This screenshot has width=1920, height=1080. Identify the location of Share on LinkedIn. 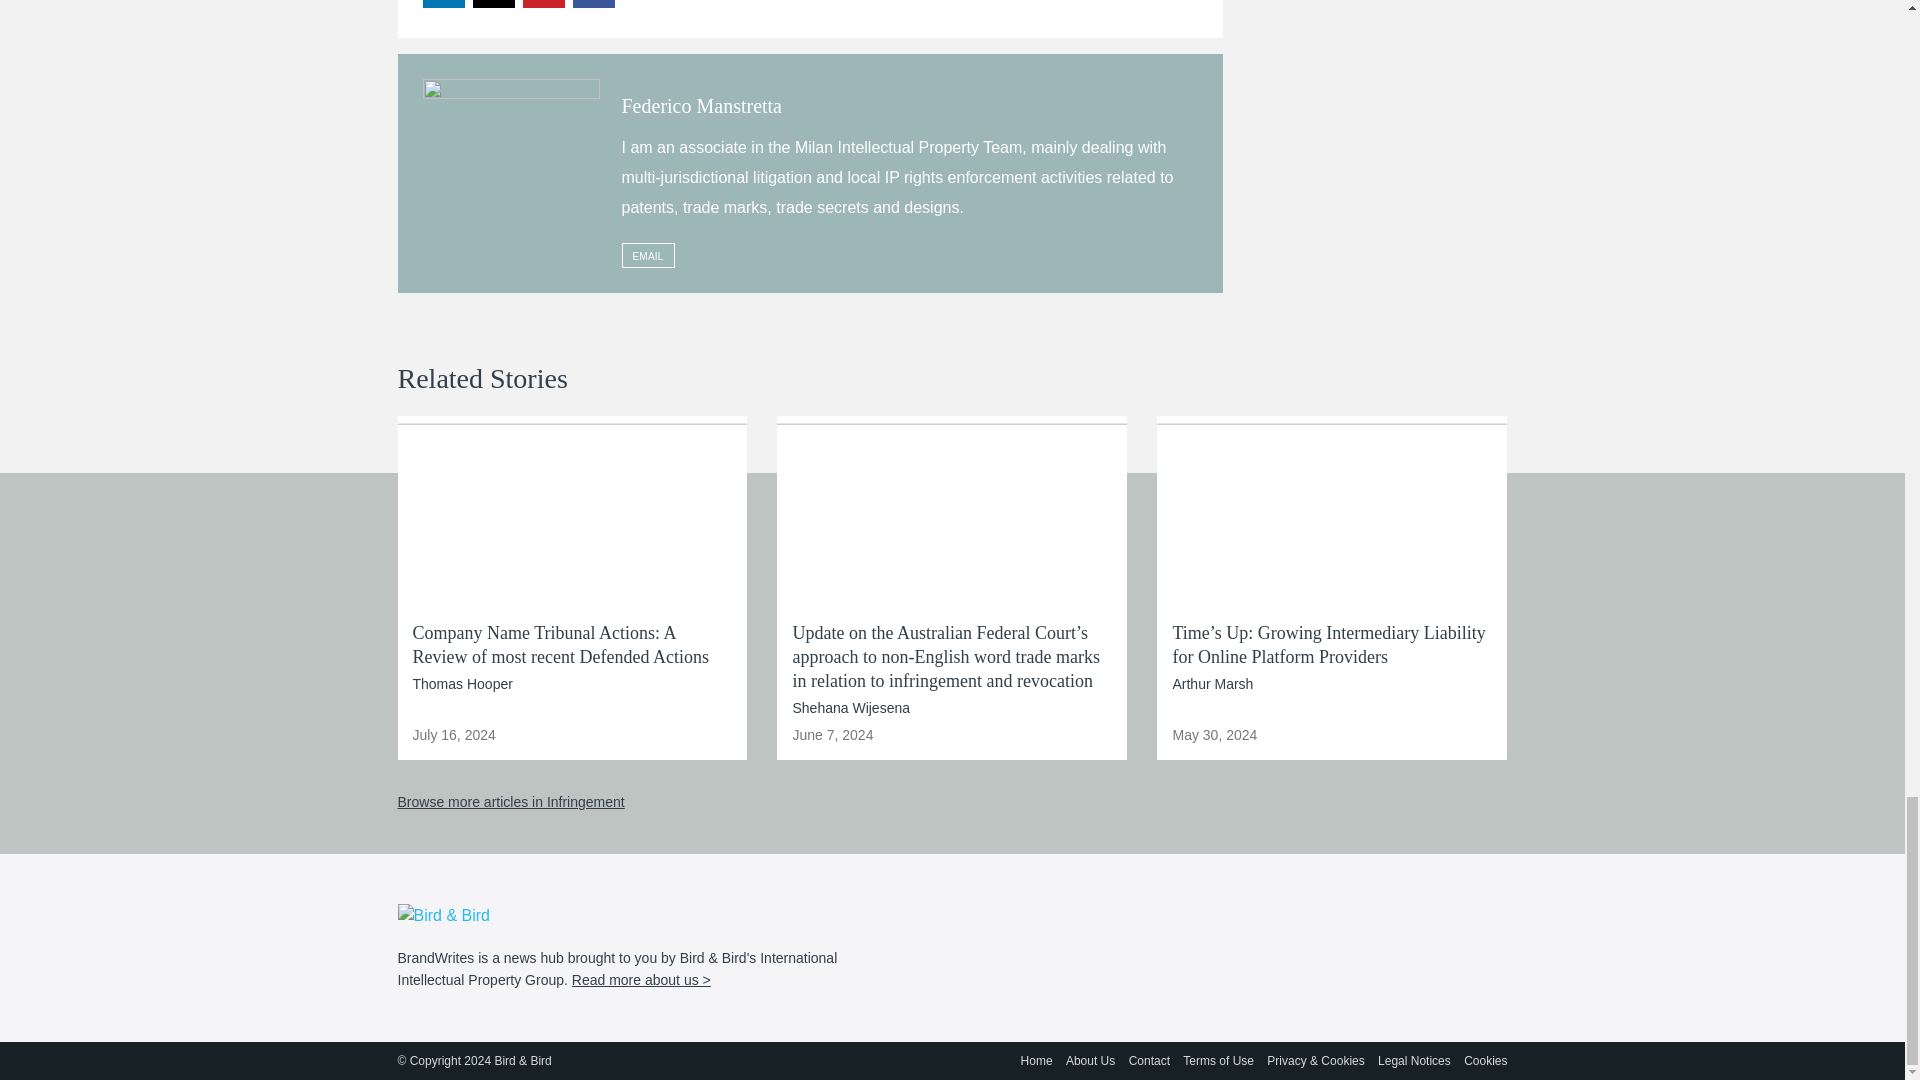
(444, 4).